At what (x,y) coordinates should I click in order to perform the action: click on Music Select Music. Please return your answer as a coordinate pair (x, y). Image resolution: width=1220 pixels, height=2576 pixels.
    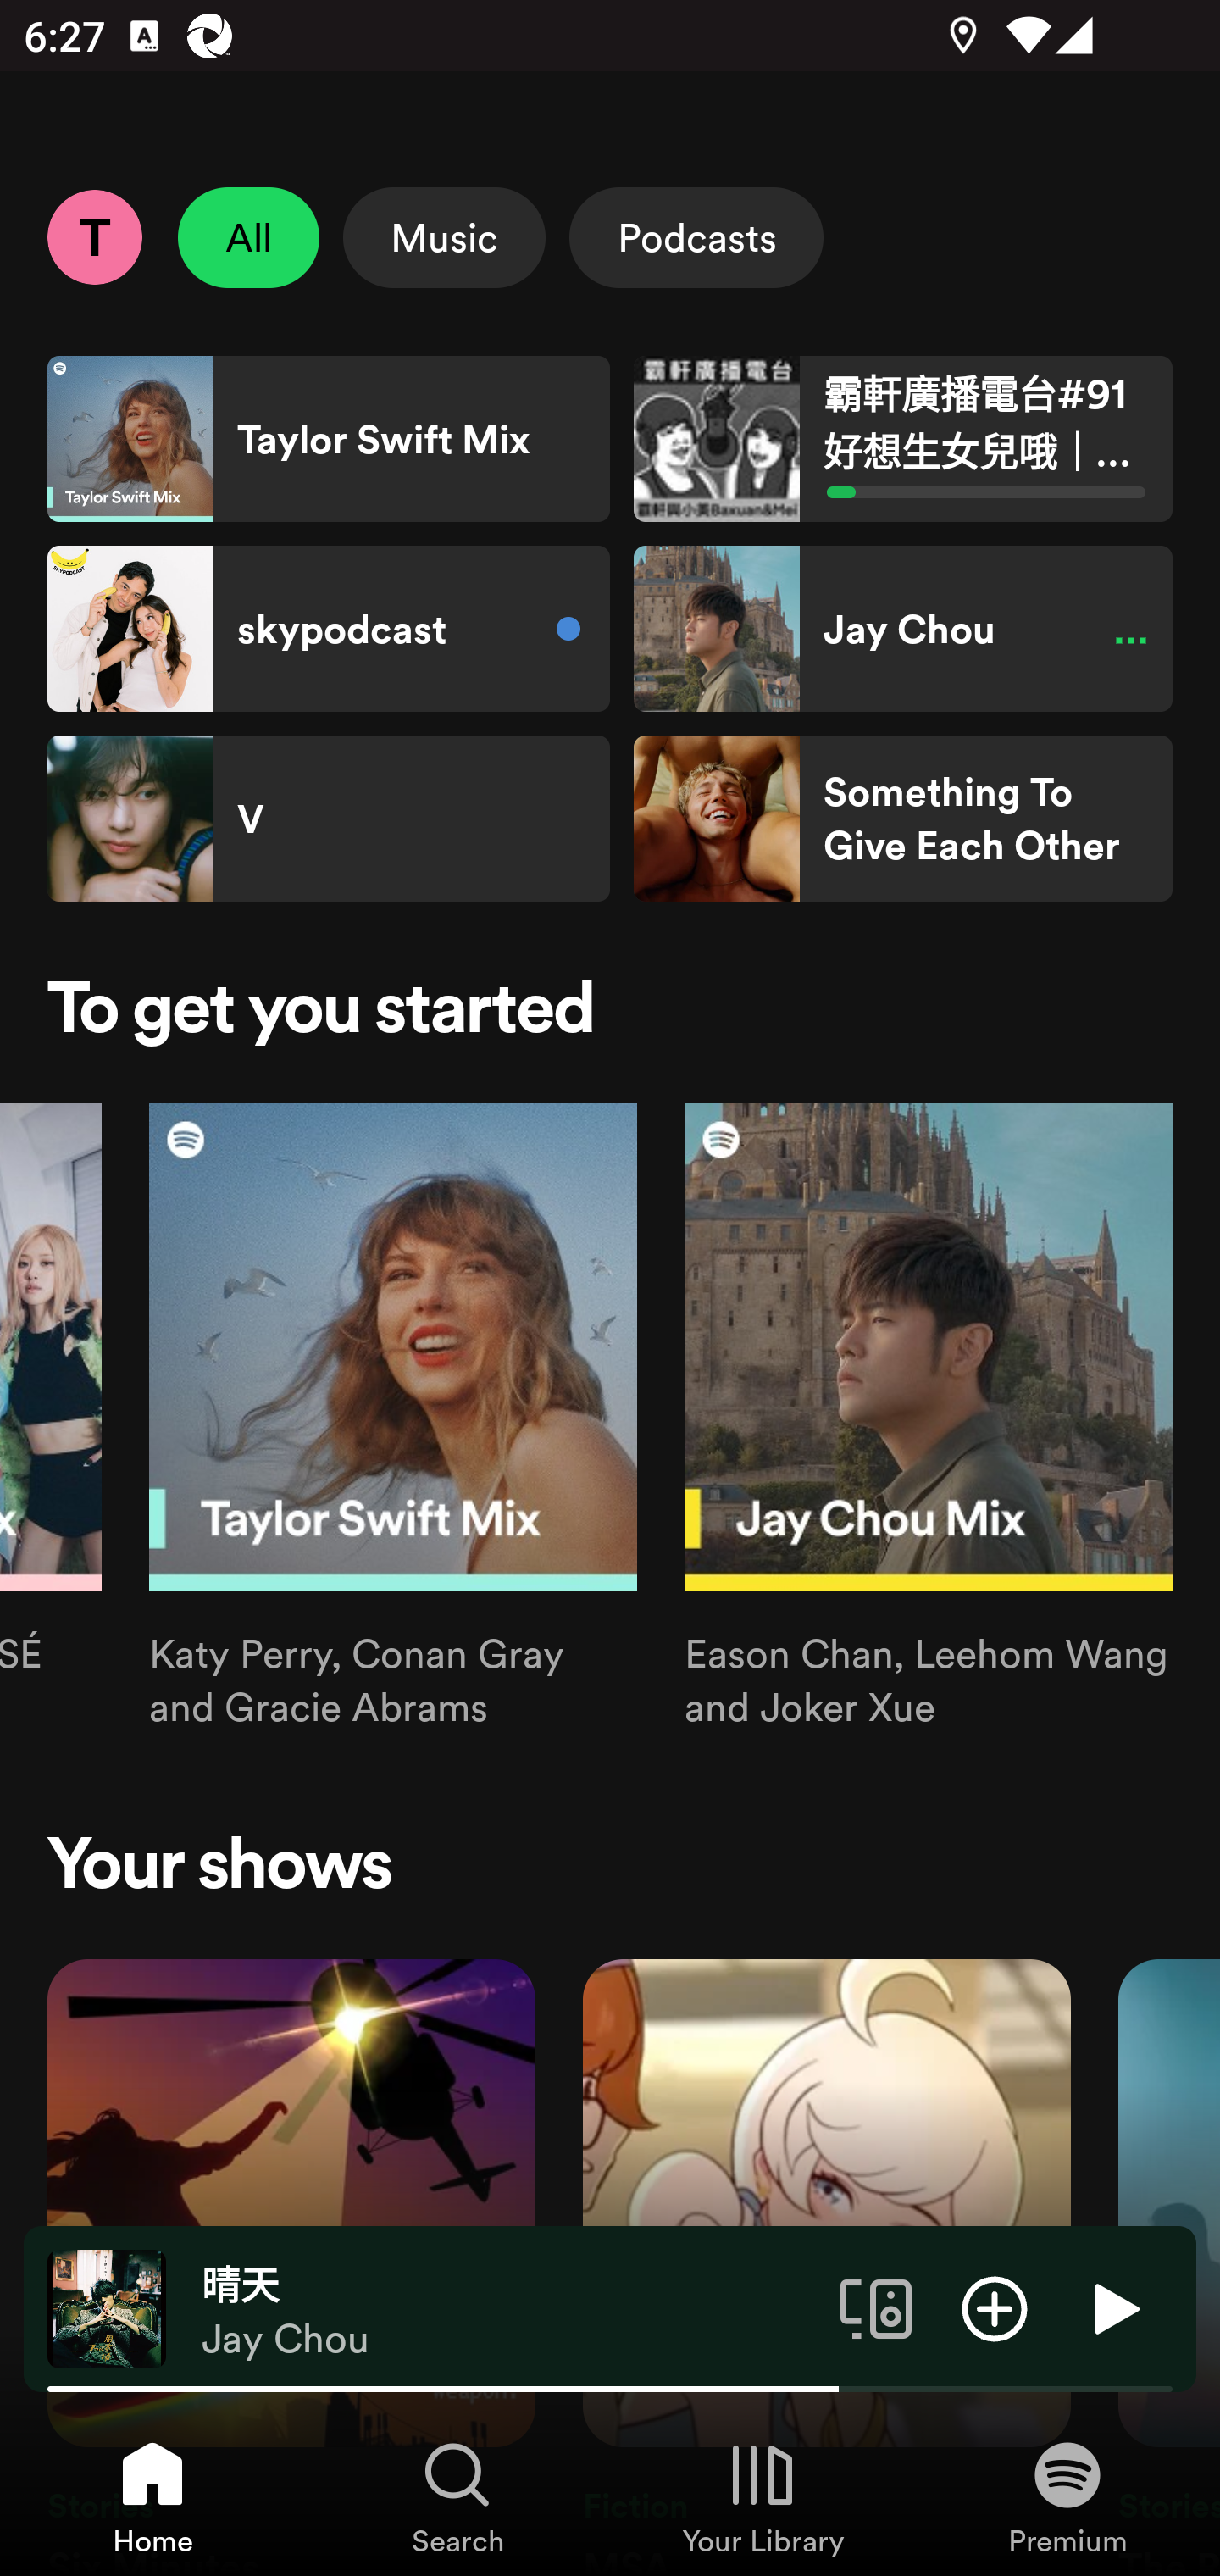
    Looking at the image, I should click on (444, 237).